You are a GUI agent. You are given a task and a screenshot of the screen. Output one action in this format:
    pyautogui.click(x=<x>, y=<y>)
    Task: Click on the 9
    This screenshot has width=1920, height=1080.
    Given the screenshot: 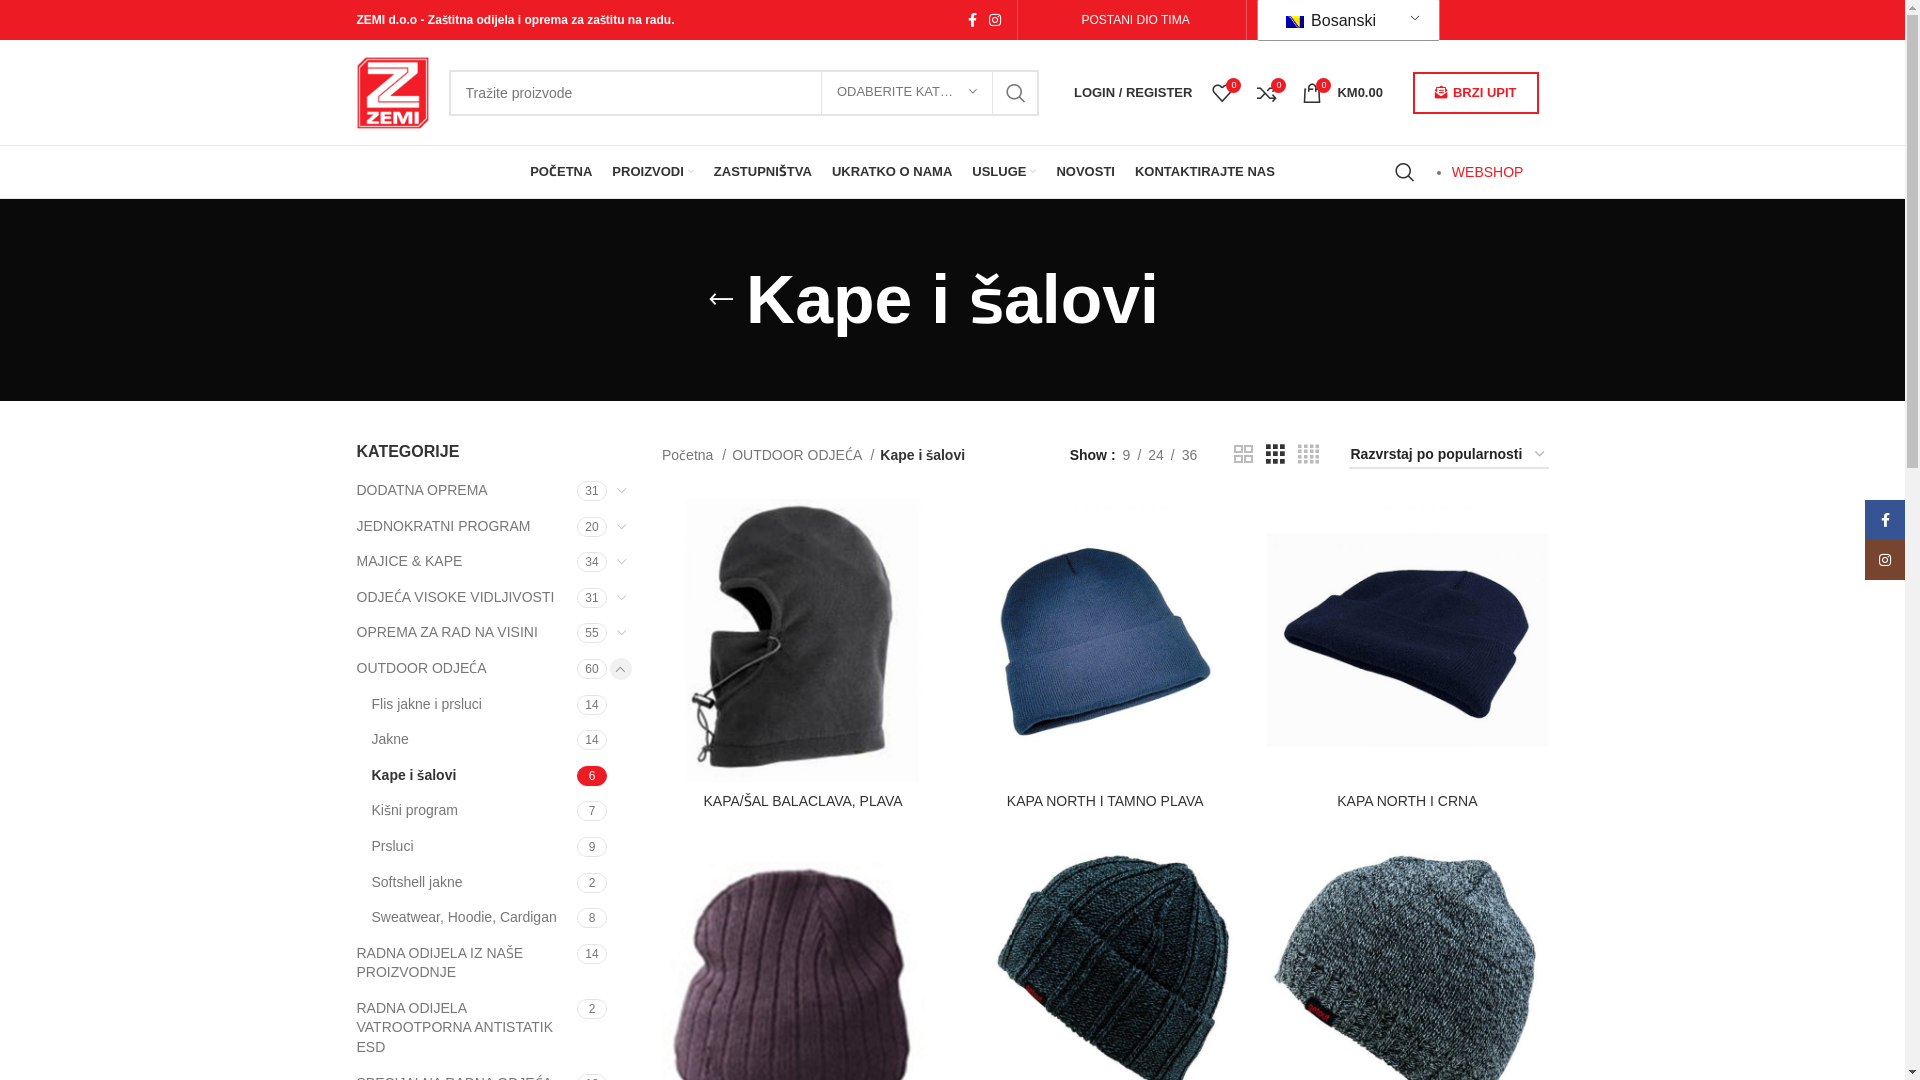 What is the action you would take?
    pyautogui.click(x=1127, y=455)
    